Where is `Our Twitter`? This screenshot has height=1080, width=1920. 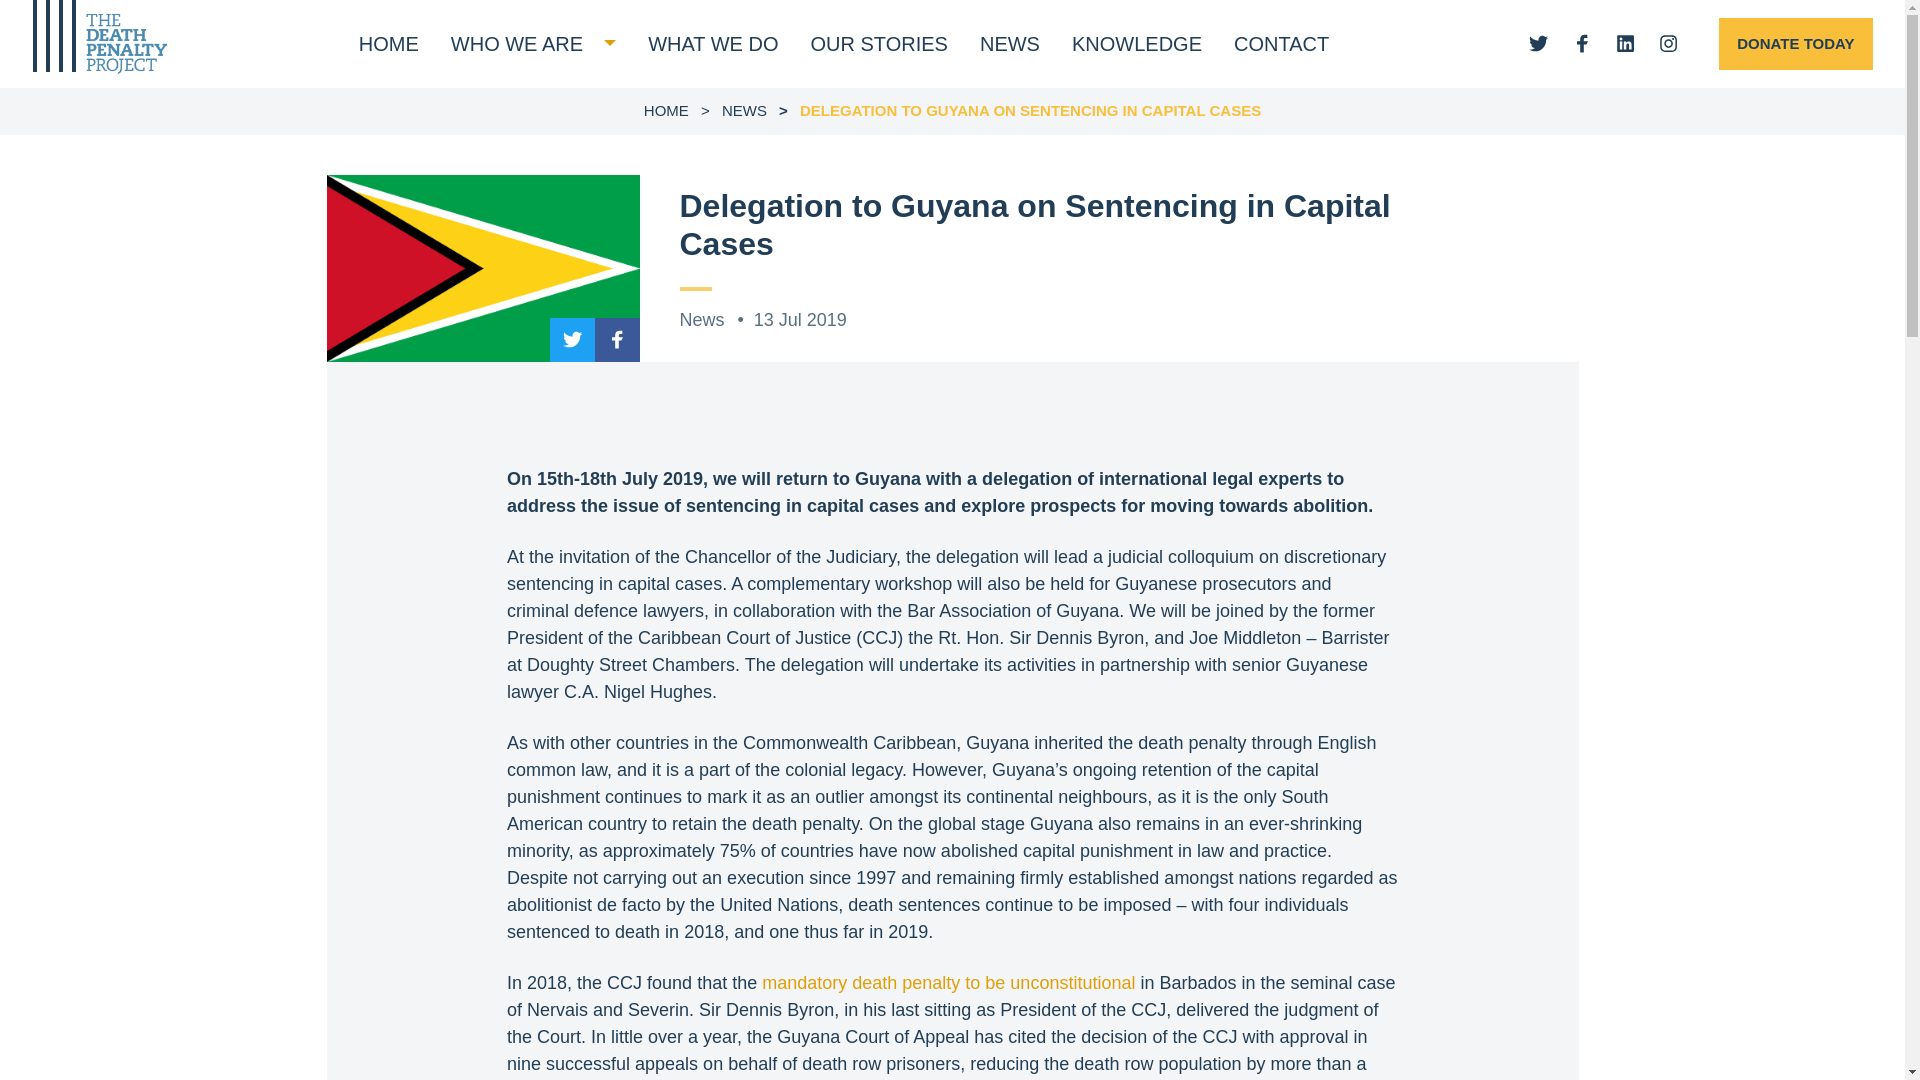
Our Twitter is located at coordinates (1538, 42).